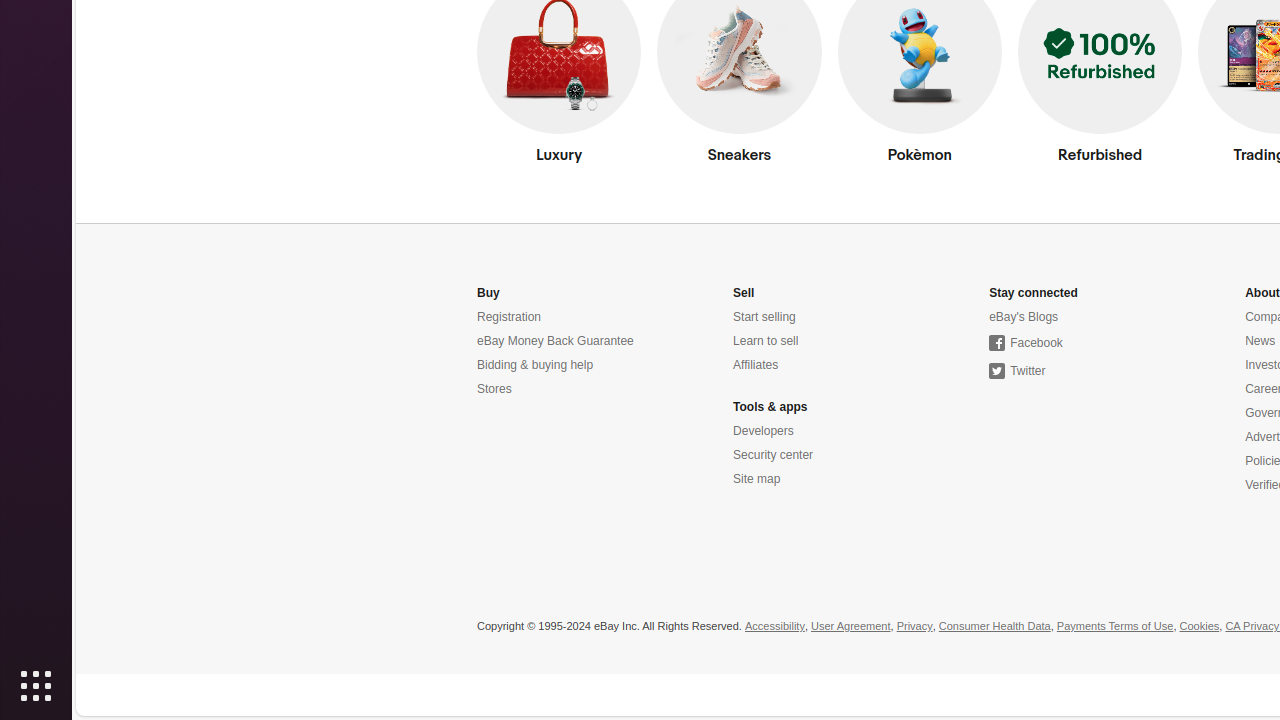  What do you see at coordinates (1260, 342) in the screenshot?
I see `News` at bounding box center [1260, 342].